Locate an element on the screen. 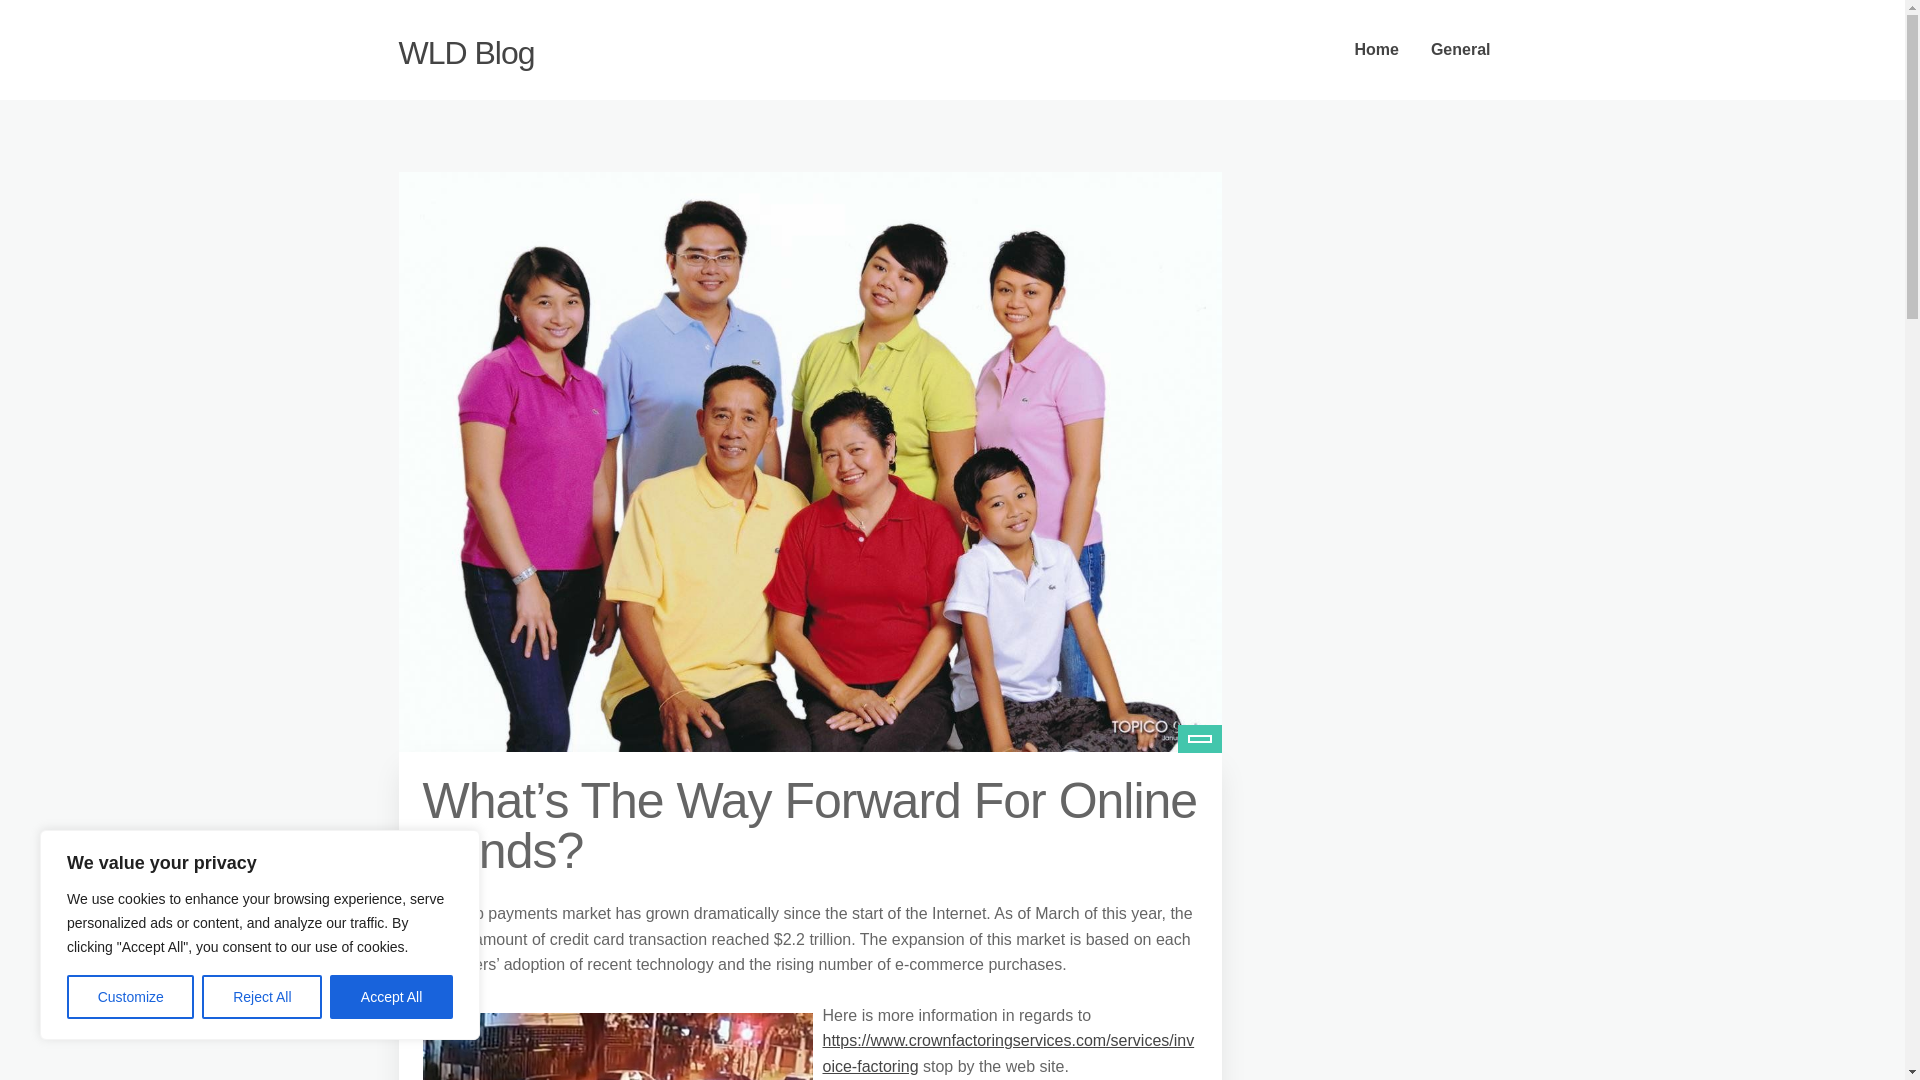 This screenshot has height=1080, width=1920. WLD Blog is located at coordinates (465, 52).